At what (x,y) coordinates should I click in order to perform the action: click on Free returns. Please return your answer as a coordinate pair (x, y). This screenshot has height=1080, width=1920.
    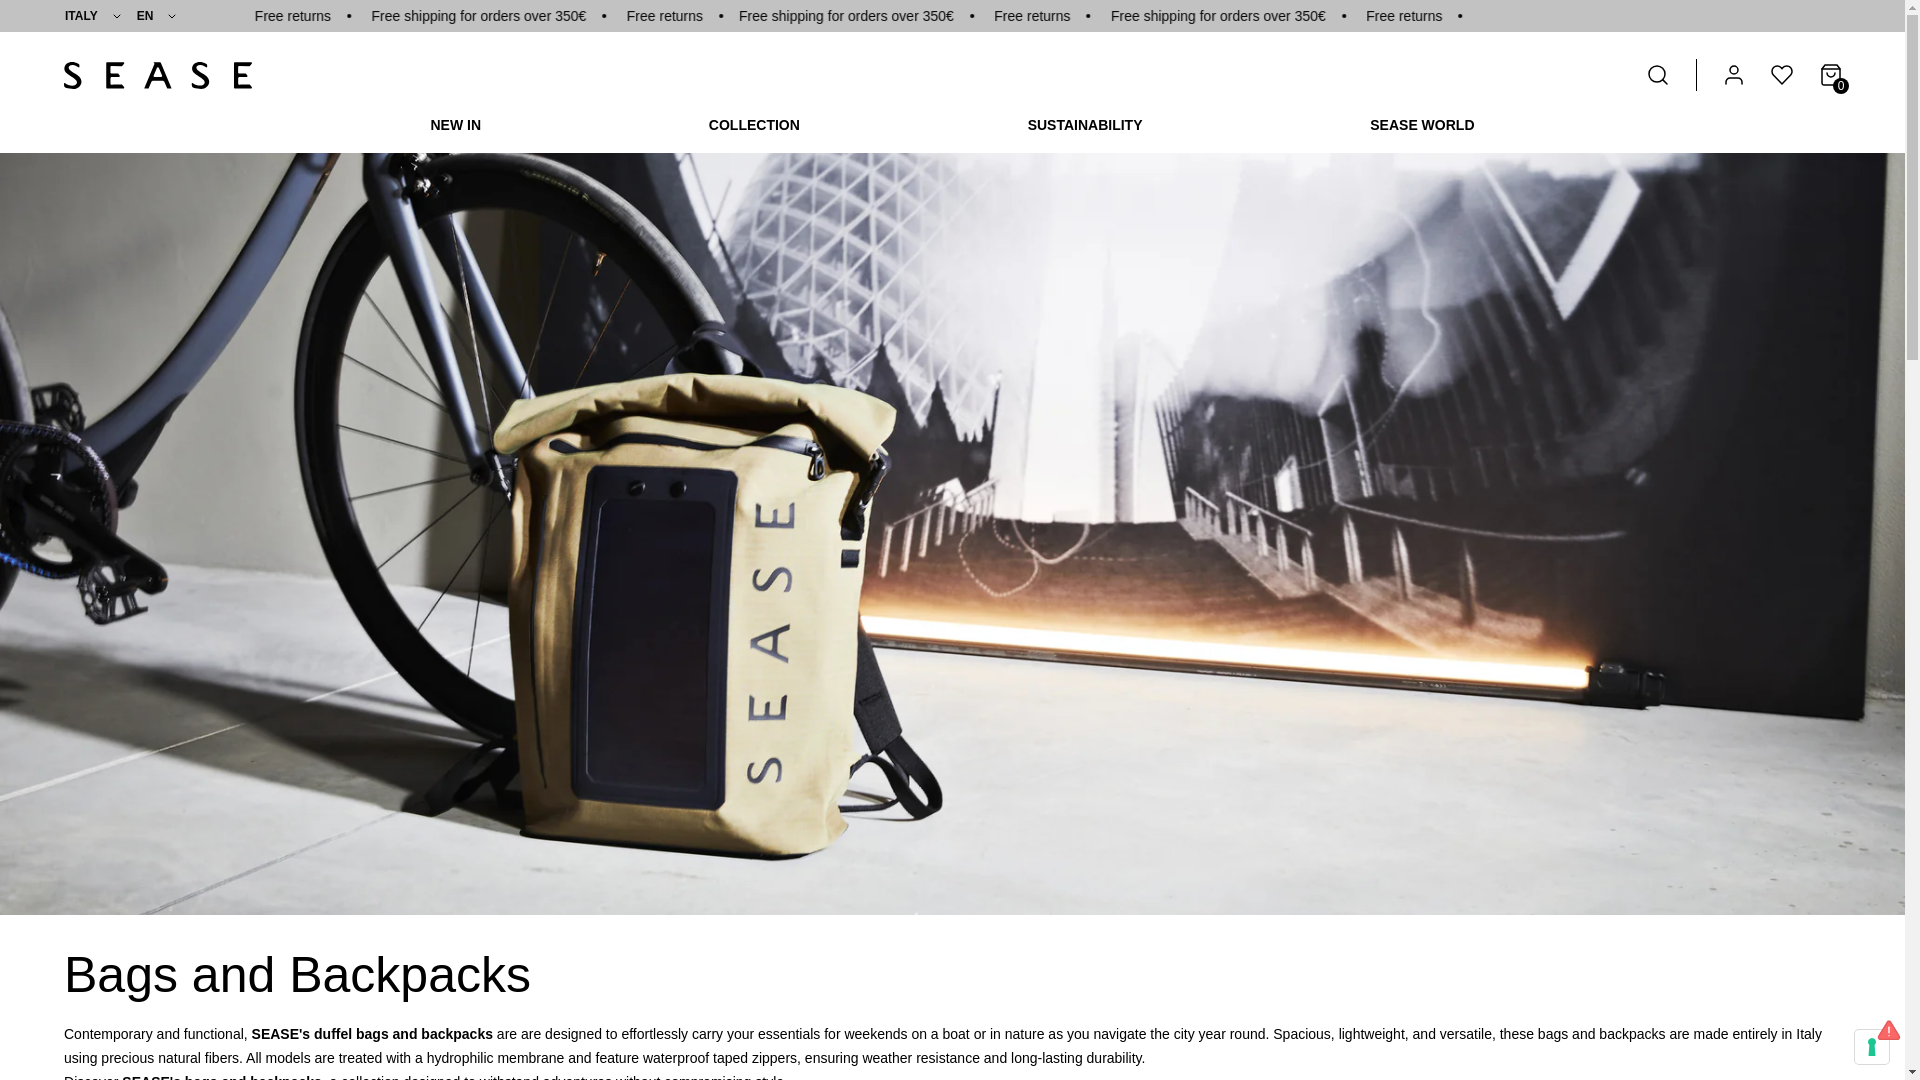
    Looking at the image, I should click on (1646, 16).